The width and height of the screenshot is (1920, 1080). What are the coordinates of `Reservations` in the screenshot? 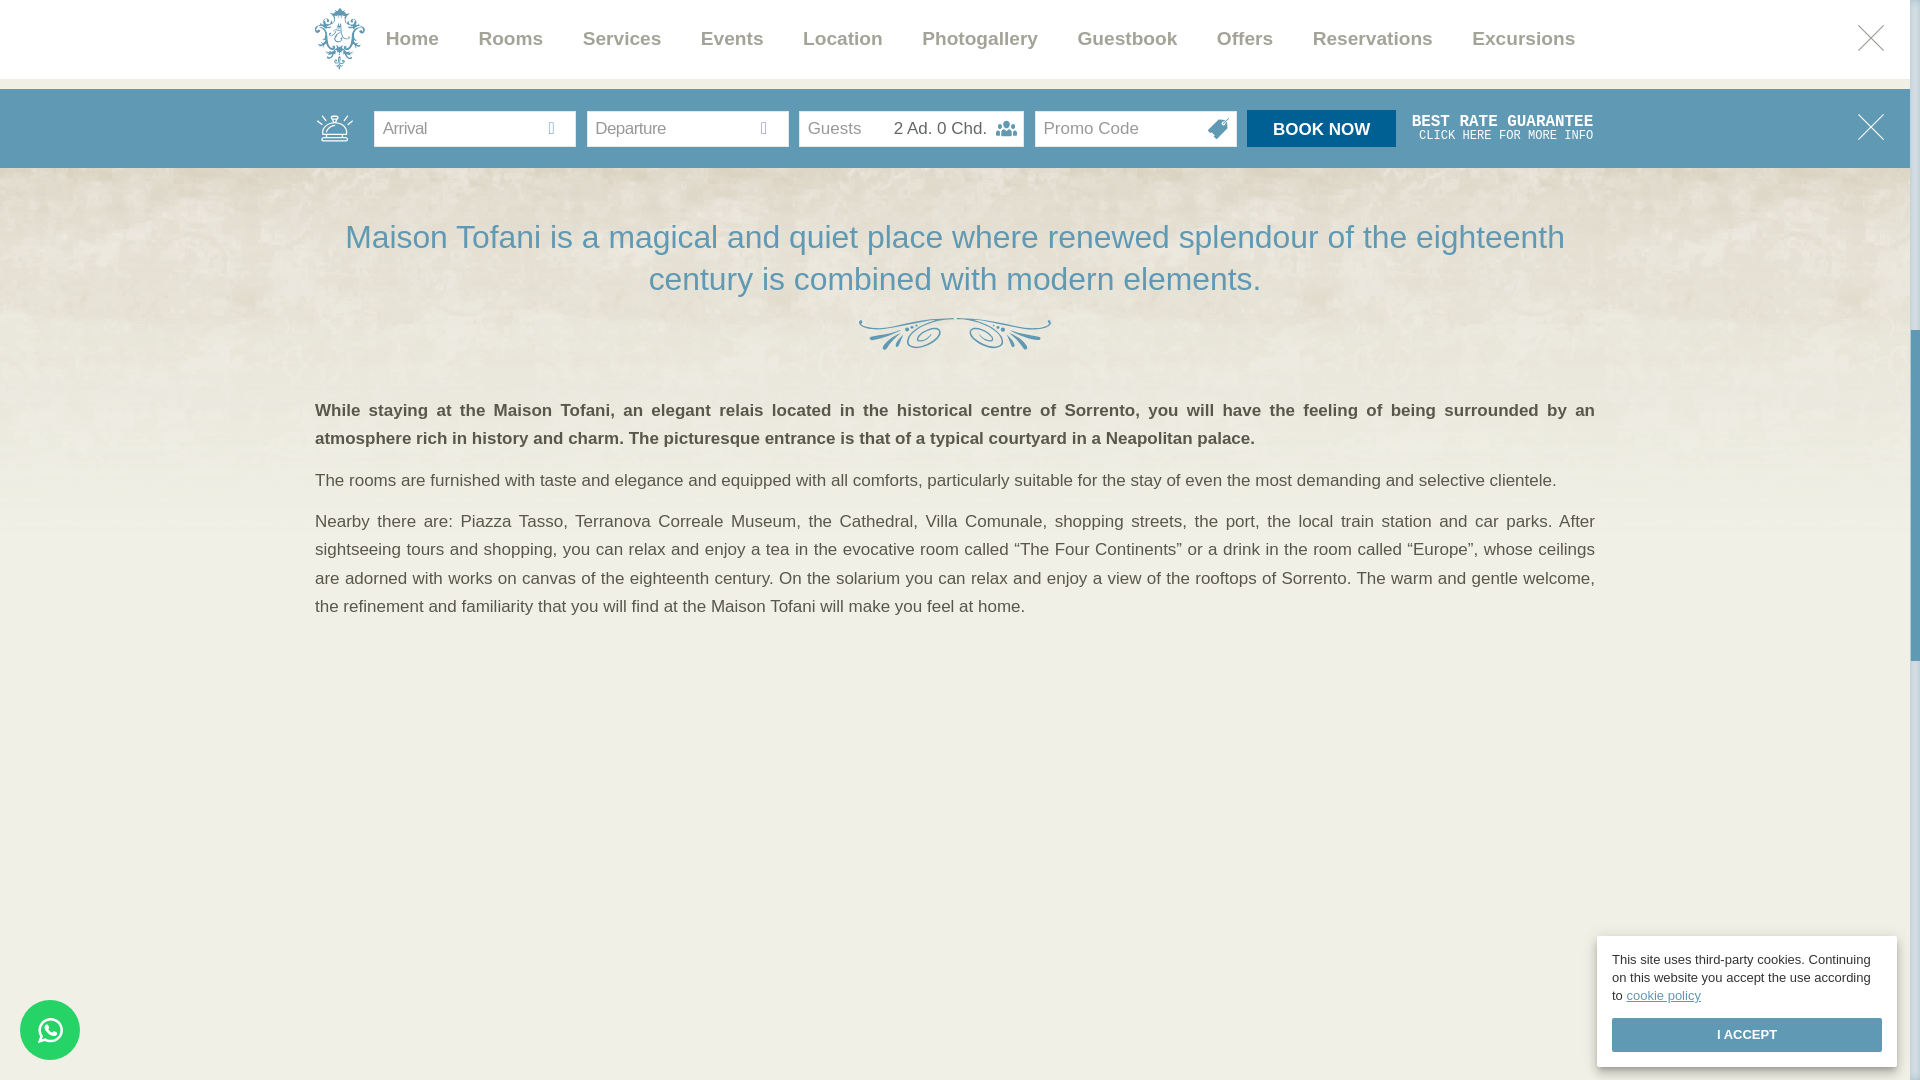 It's located at (412, 39).